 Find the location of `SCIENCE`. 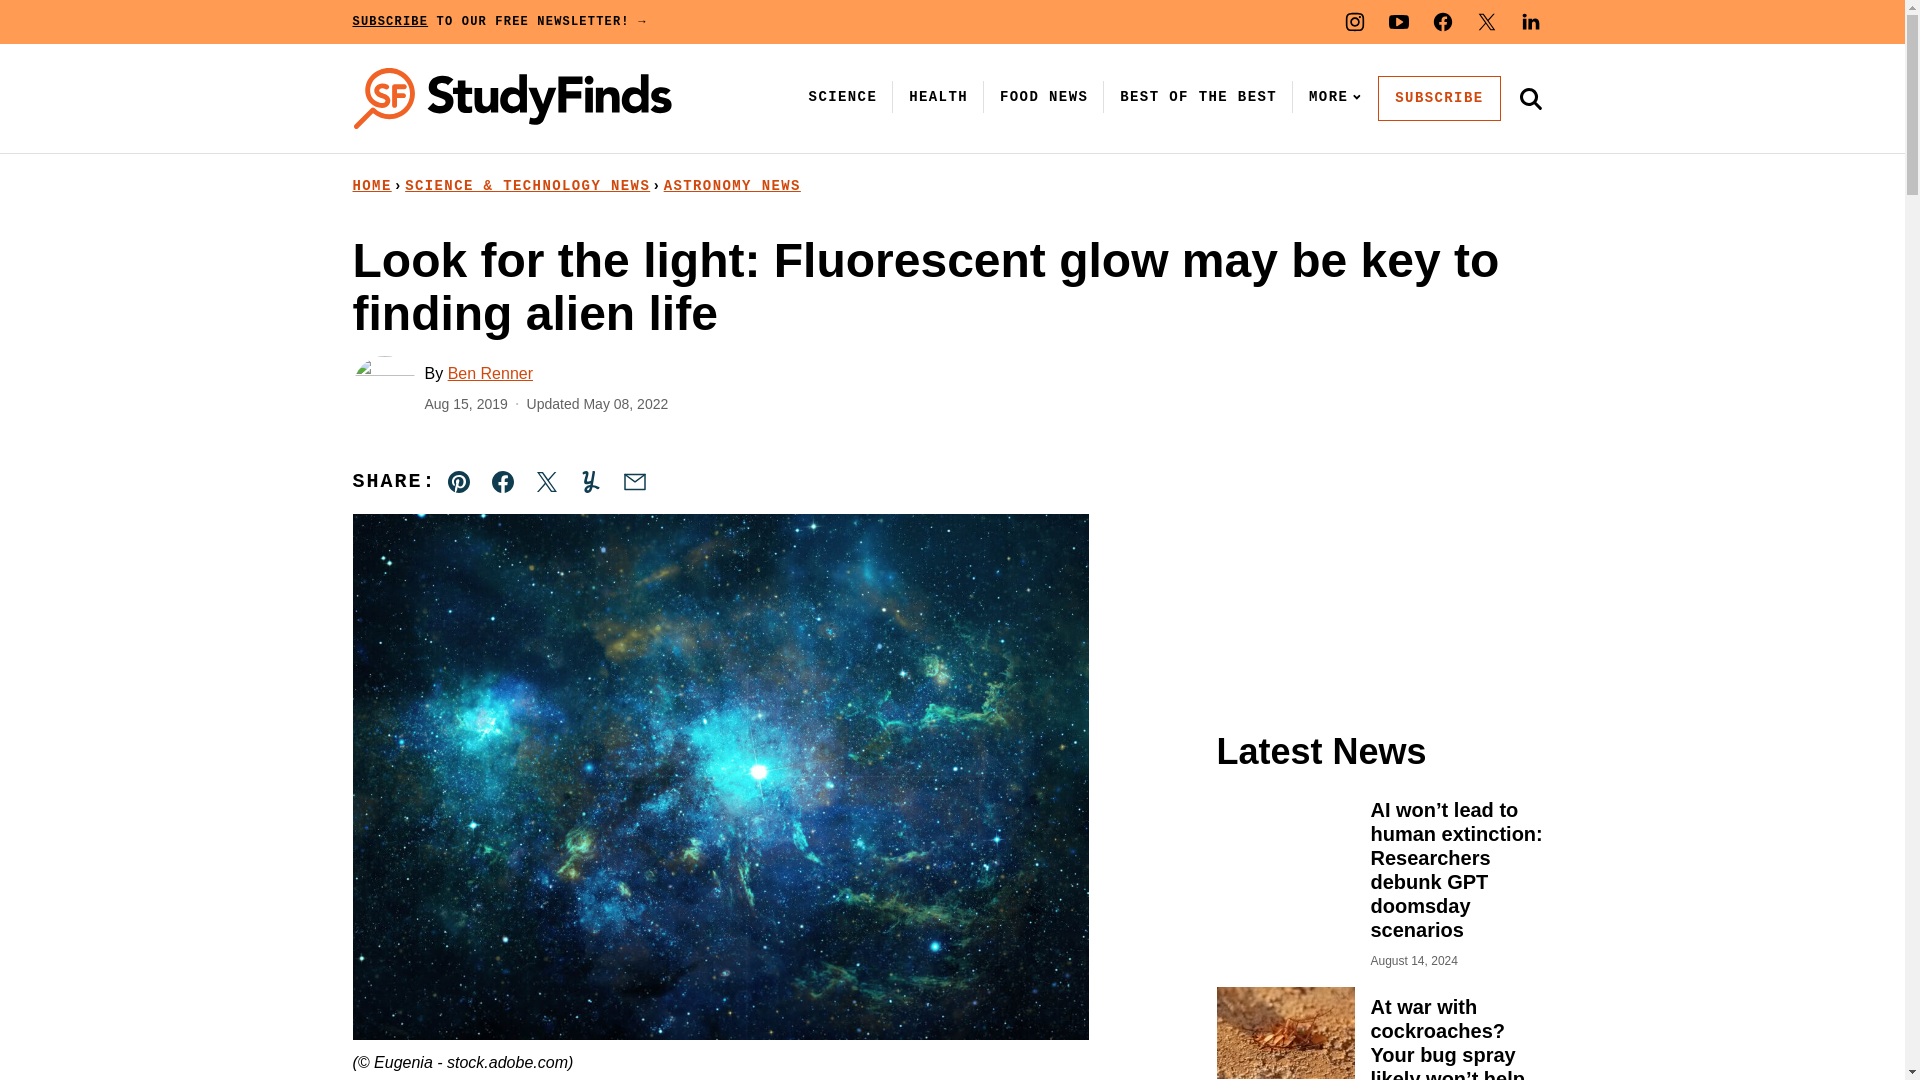

SCIENCE is located at coordinates (843, 96).